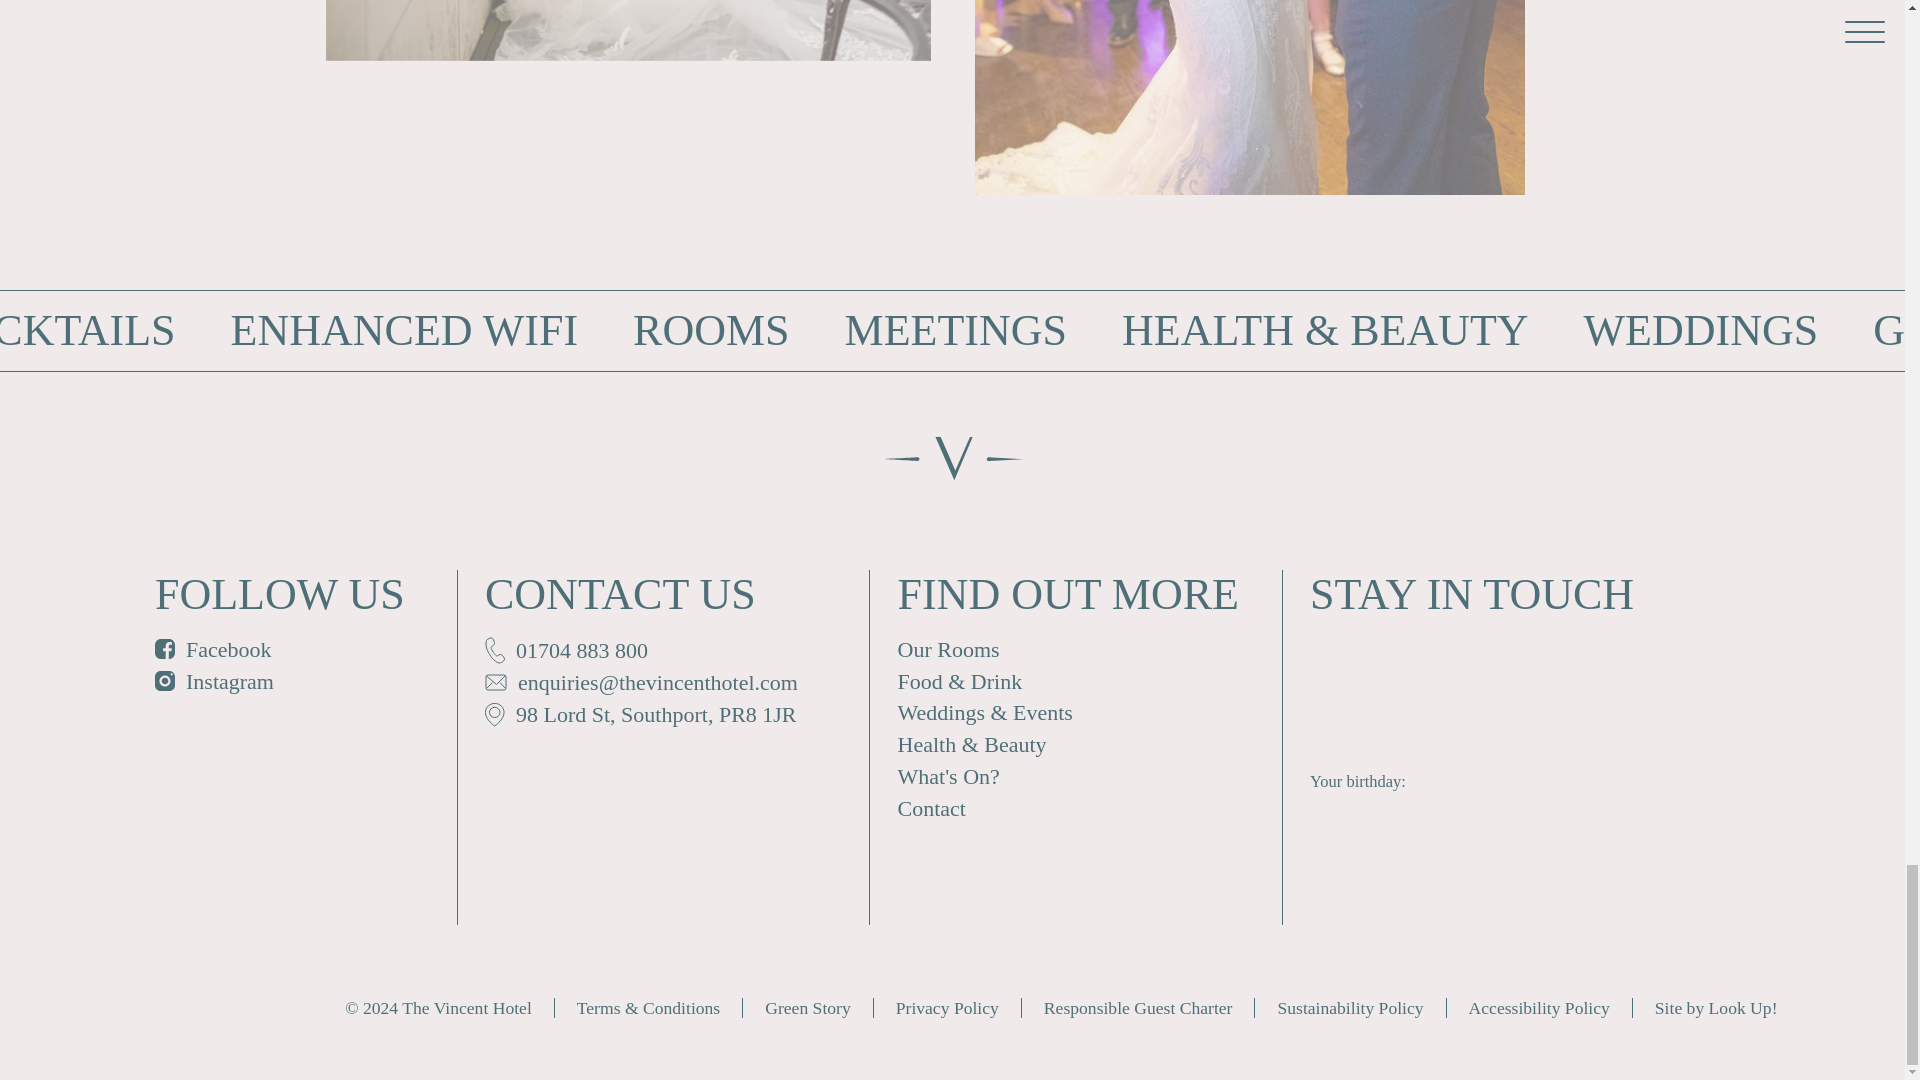 The height and width of the screenshot is (1080, 1920). What do you see at coordinates (87, 331) in the screenshot?
I see `Cocktails` at bounding box center [87, 331].